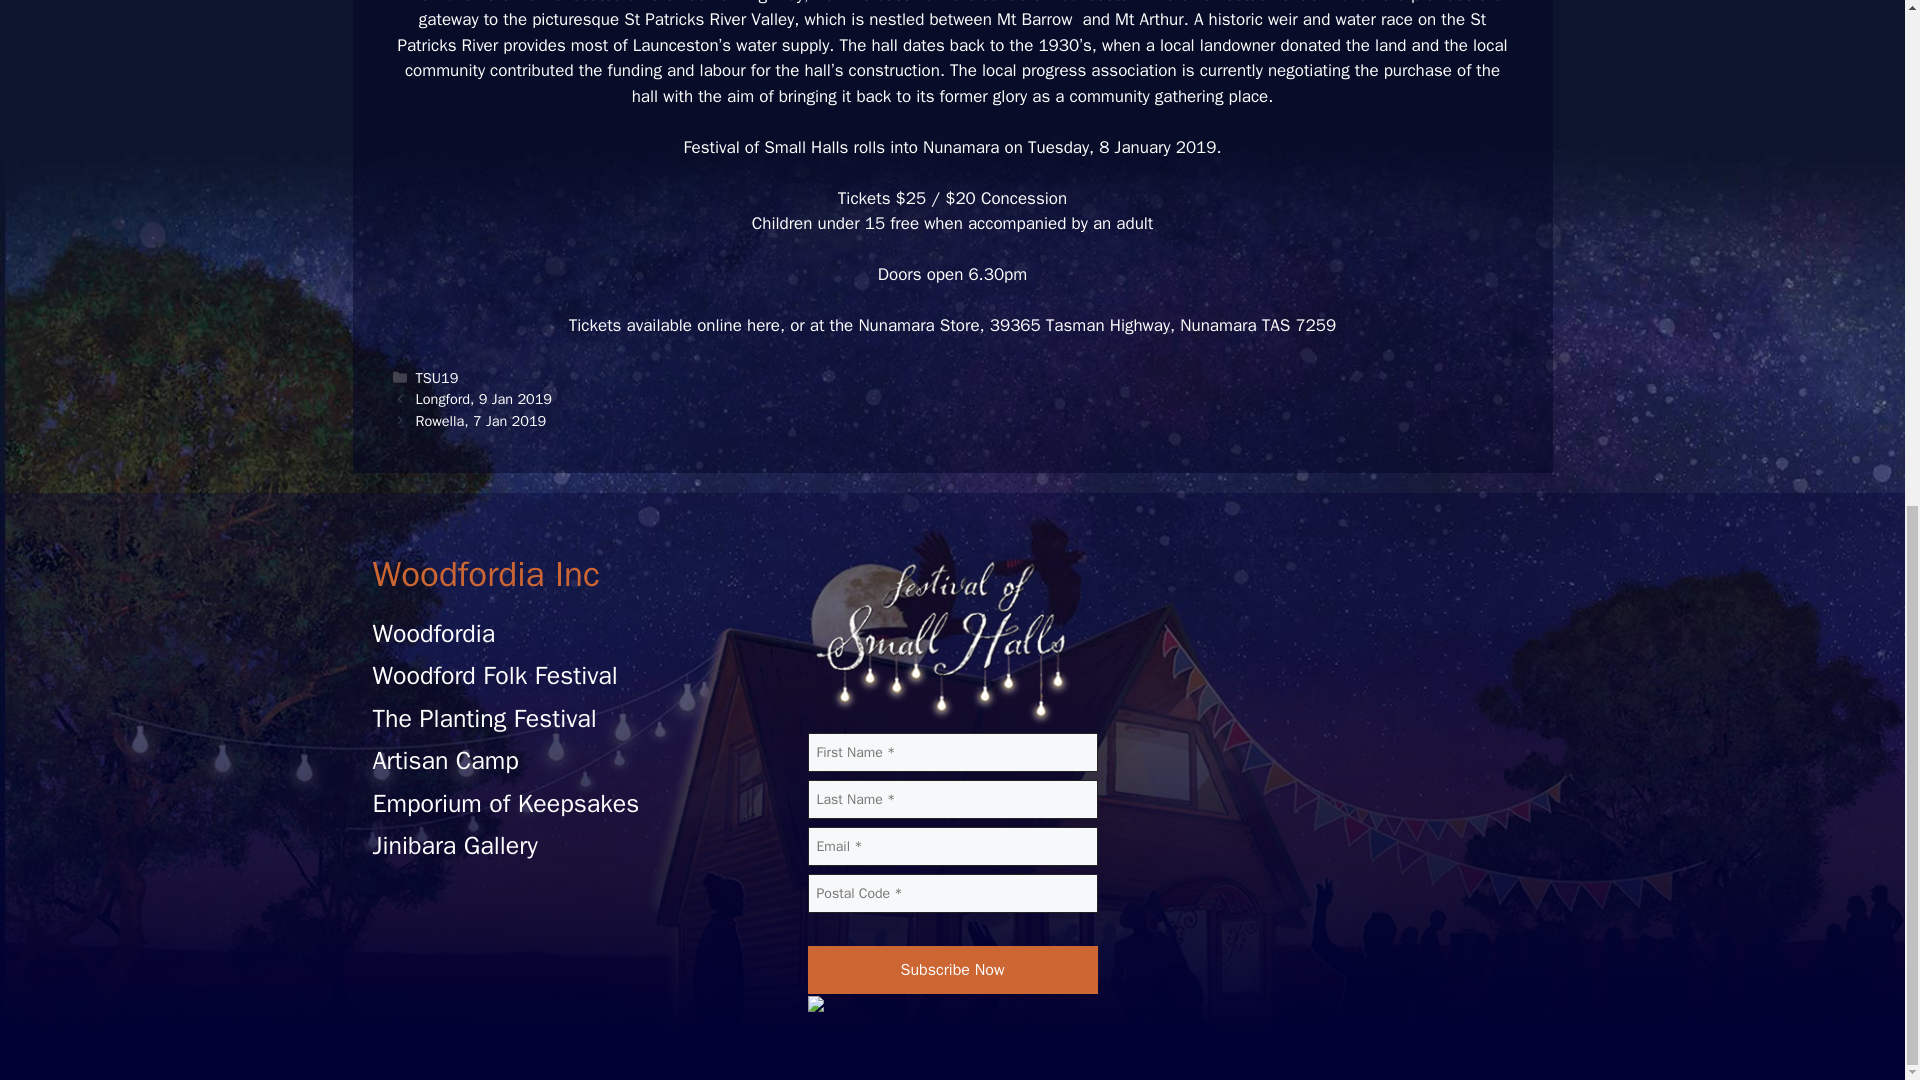 The image size is (1920, 1080). What do you see at coordinates (434, 633) in the screenshot?
I see `Woodfordia` at bounding box center [434, 633].